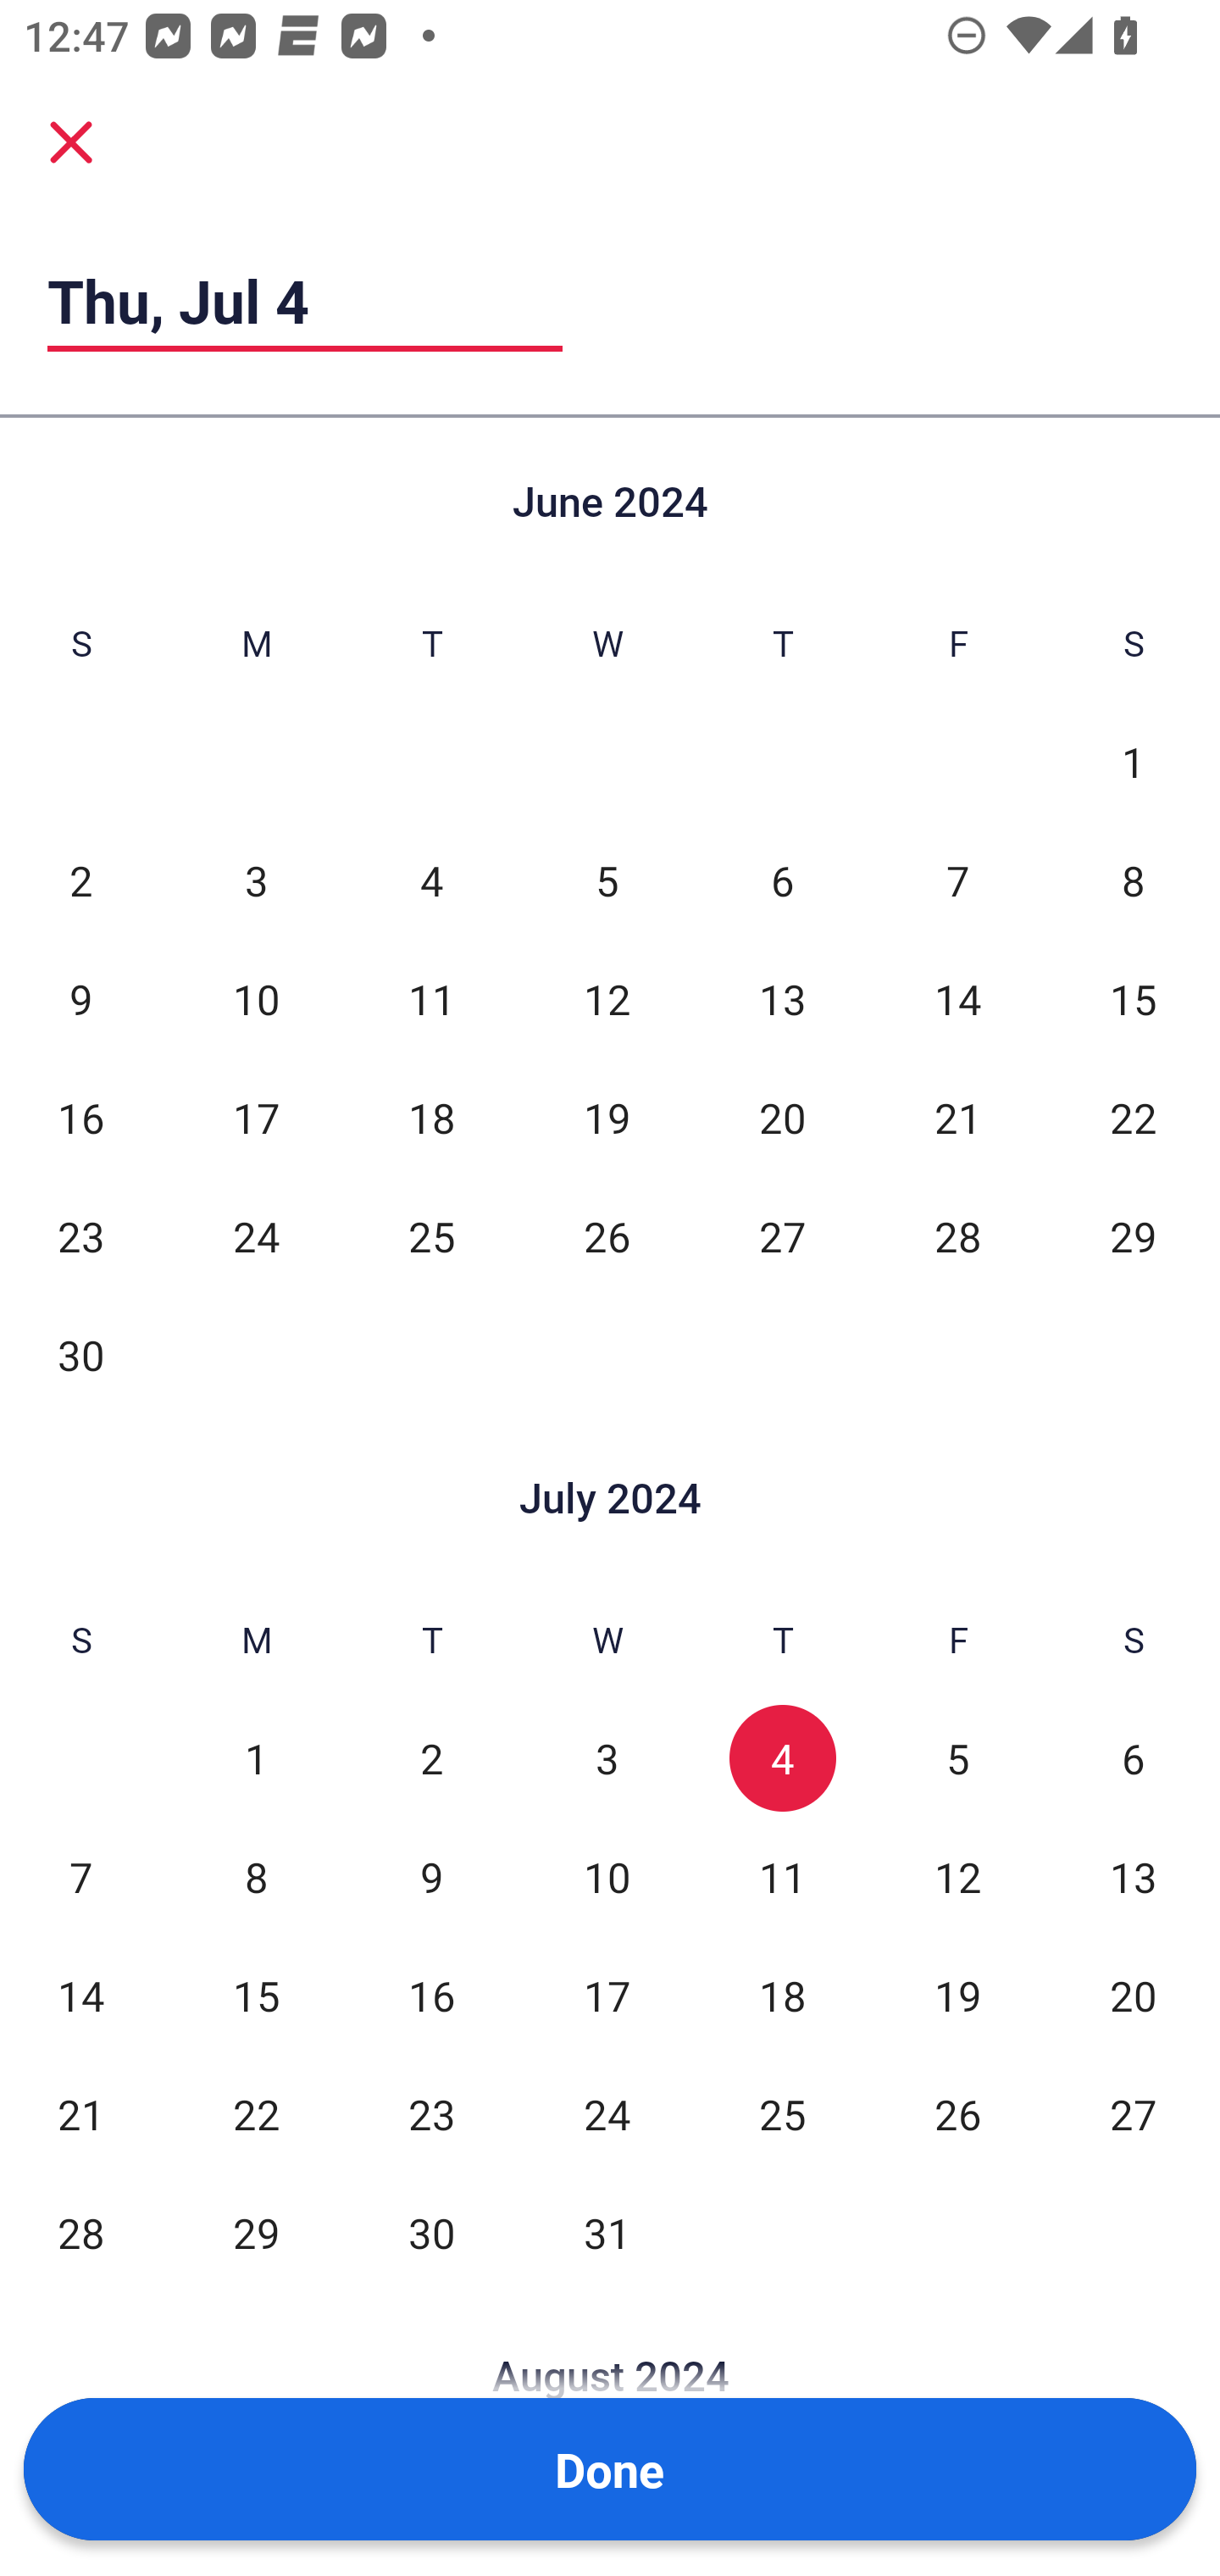 The image size is (1220, 2576). I want to click on 24 Mon, Jun 24, Not Selected, so click(256, 1236).